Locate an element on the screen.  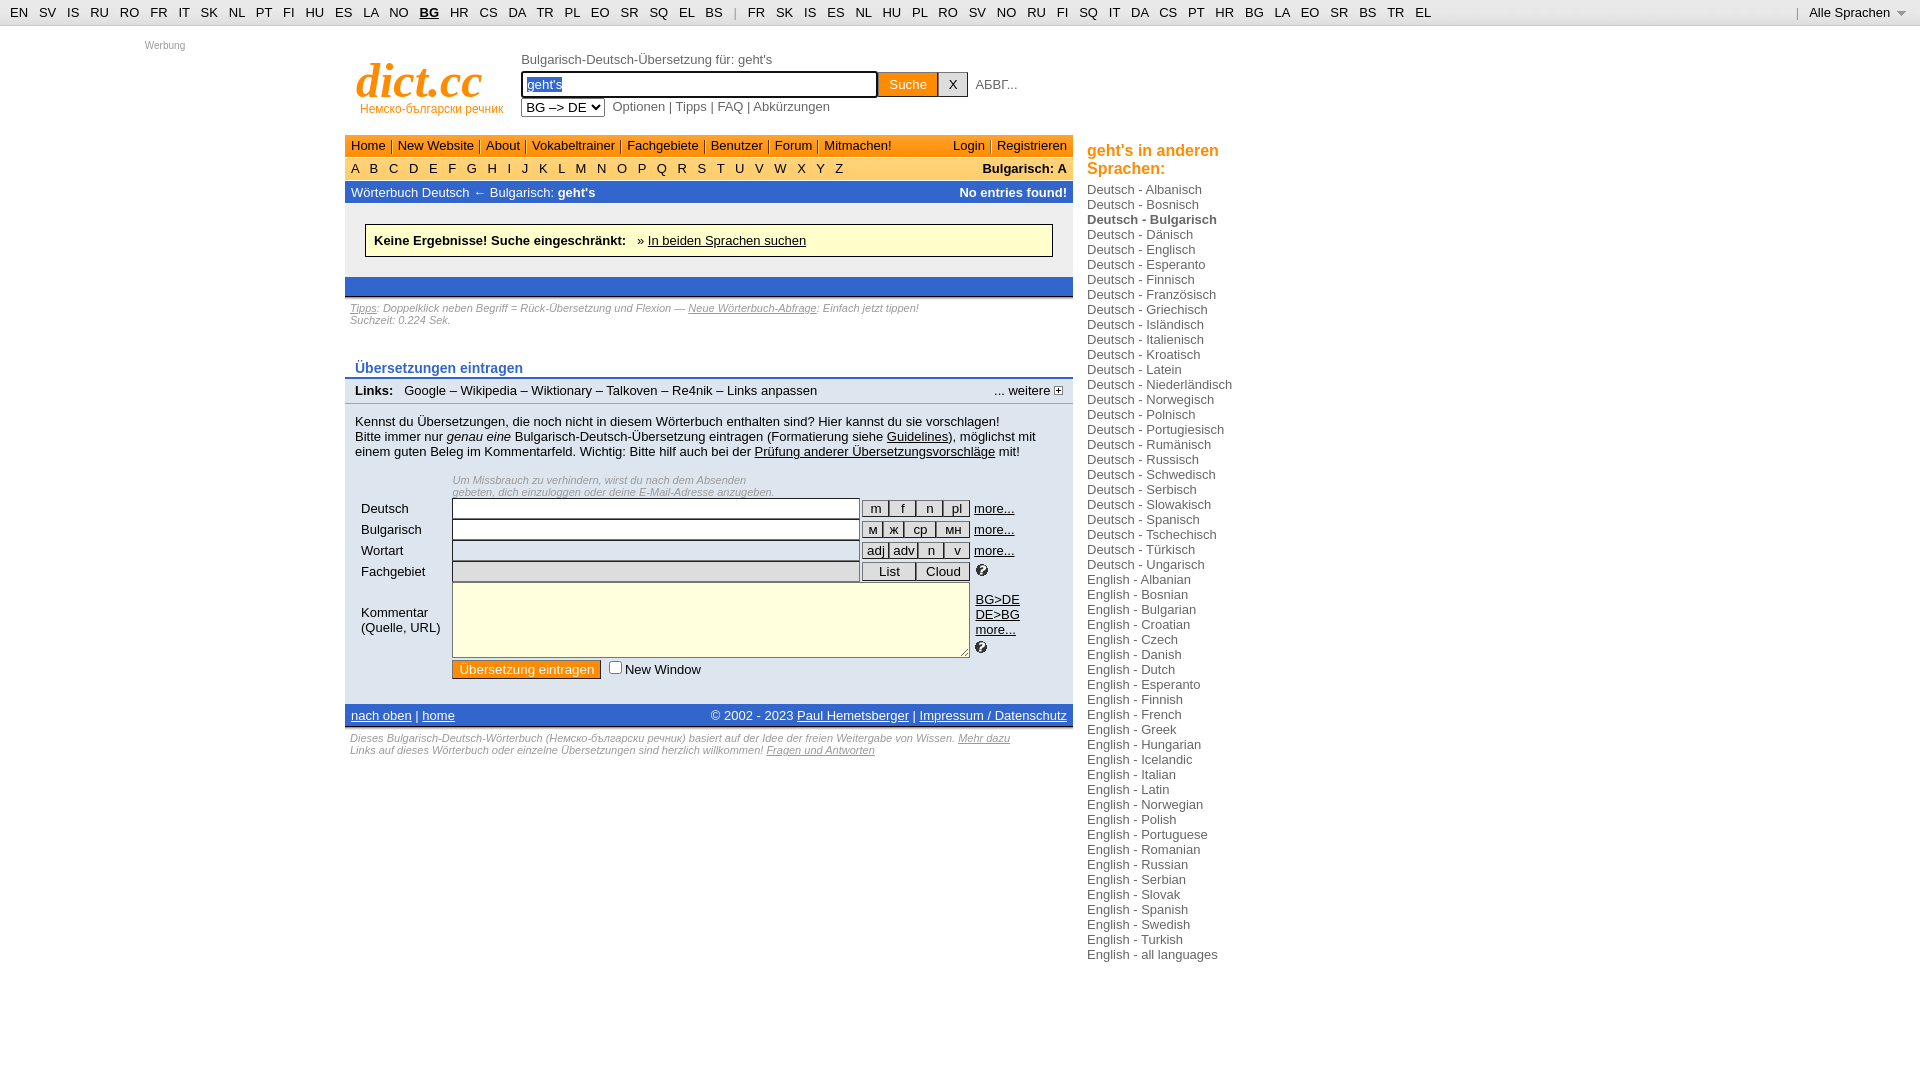
English - Swedish is located at coordinates (1138, 924).